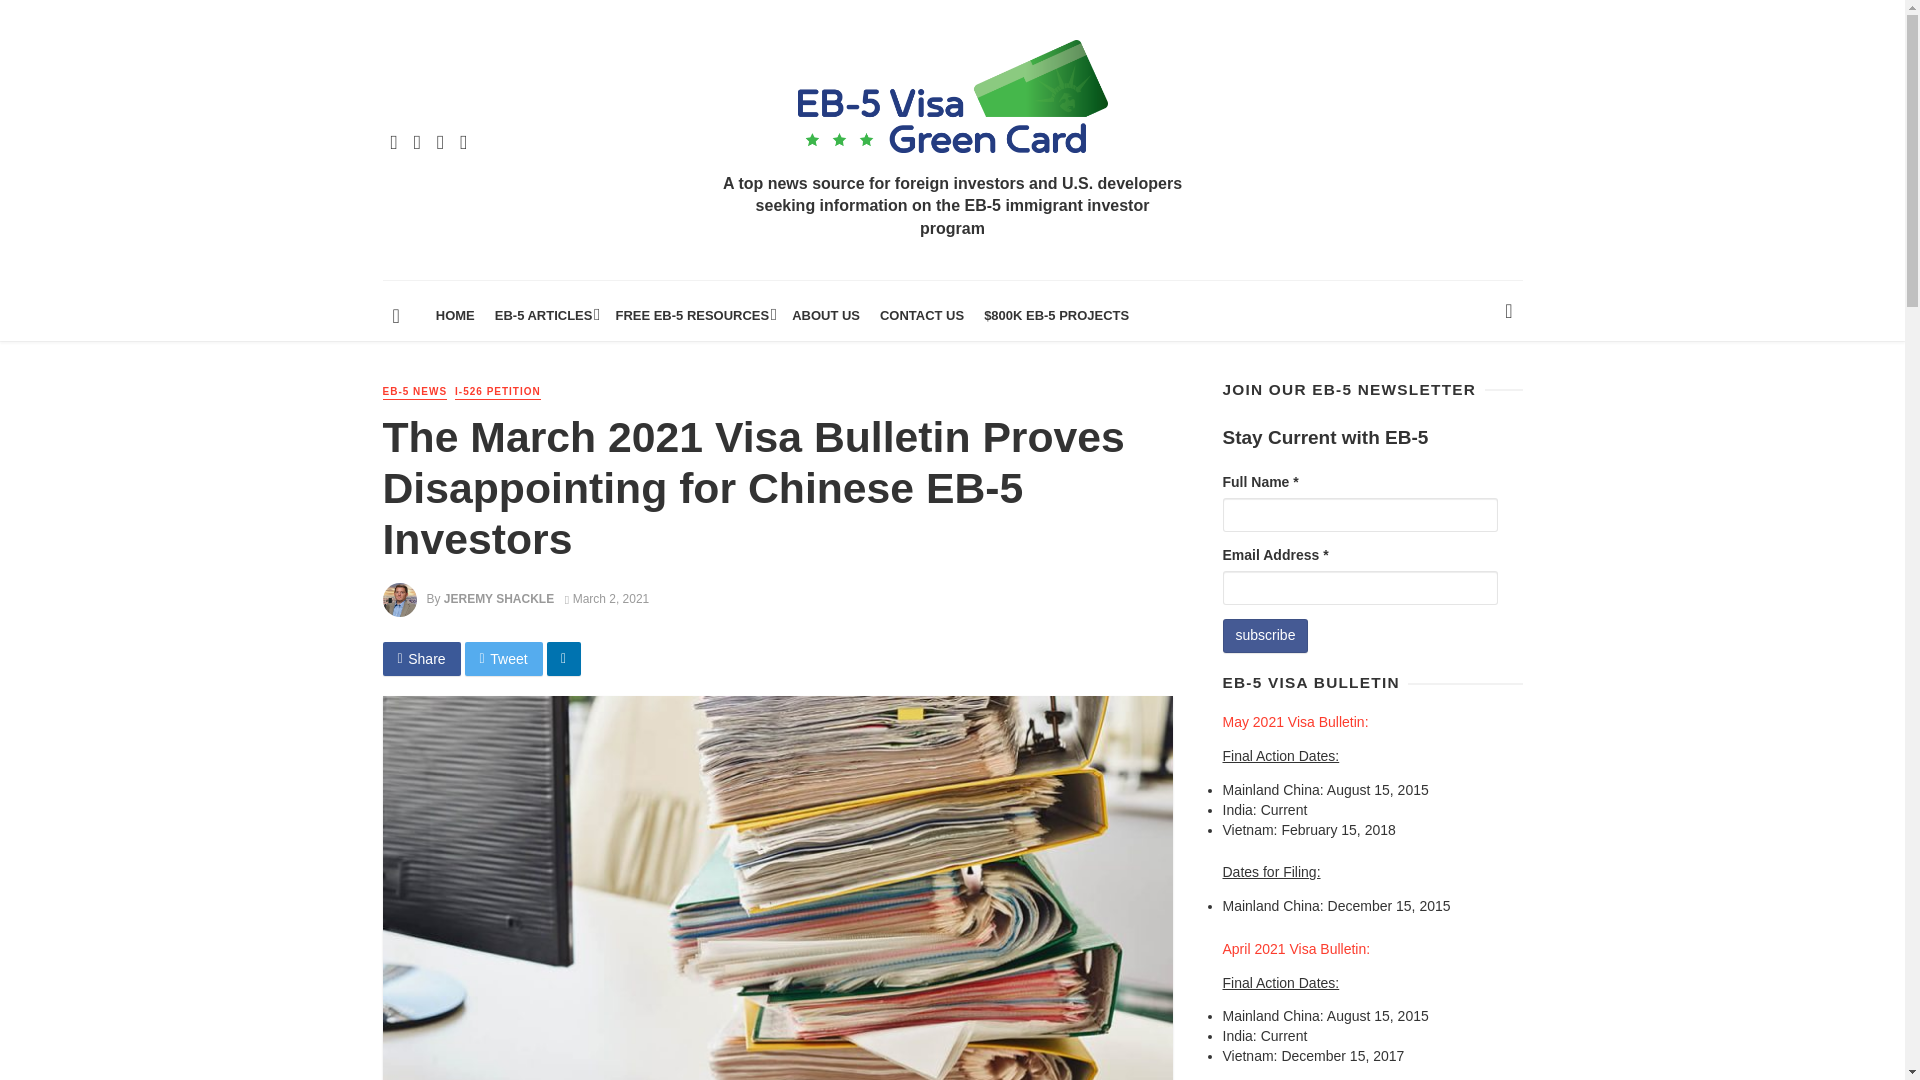  I want to click on Posts by JEREMY SHACKLE, so click(498, 598).